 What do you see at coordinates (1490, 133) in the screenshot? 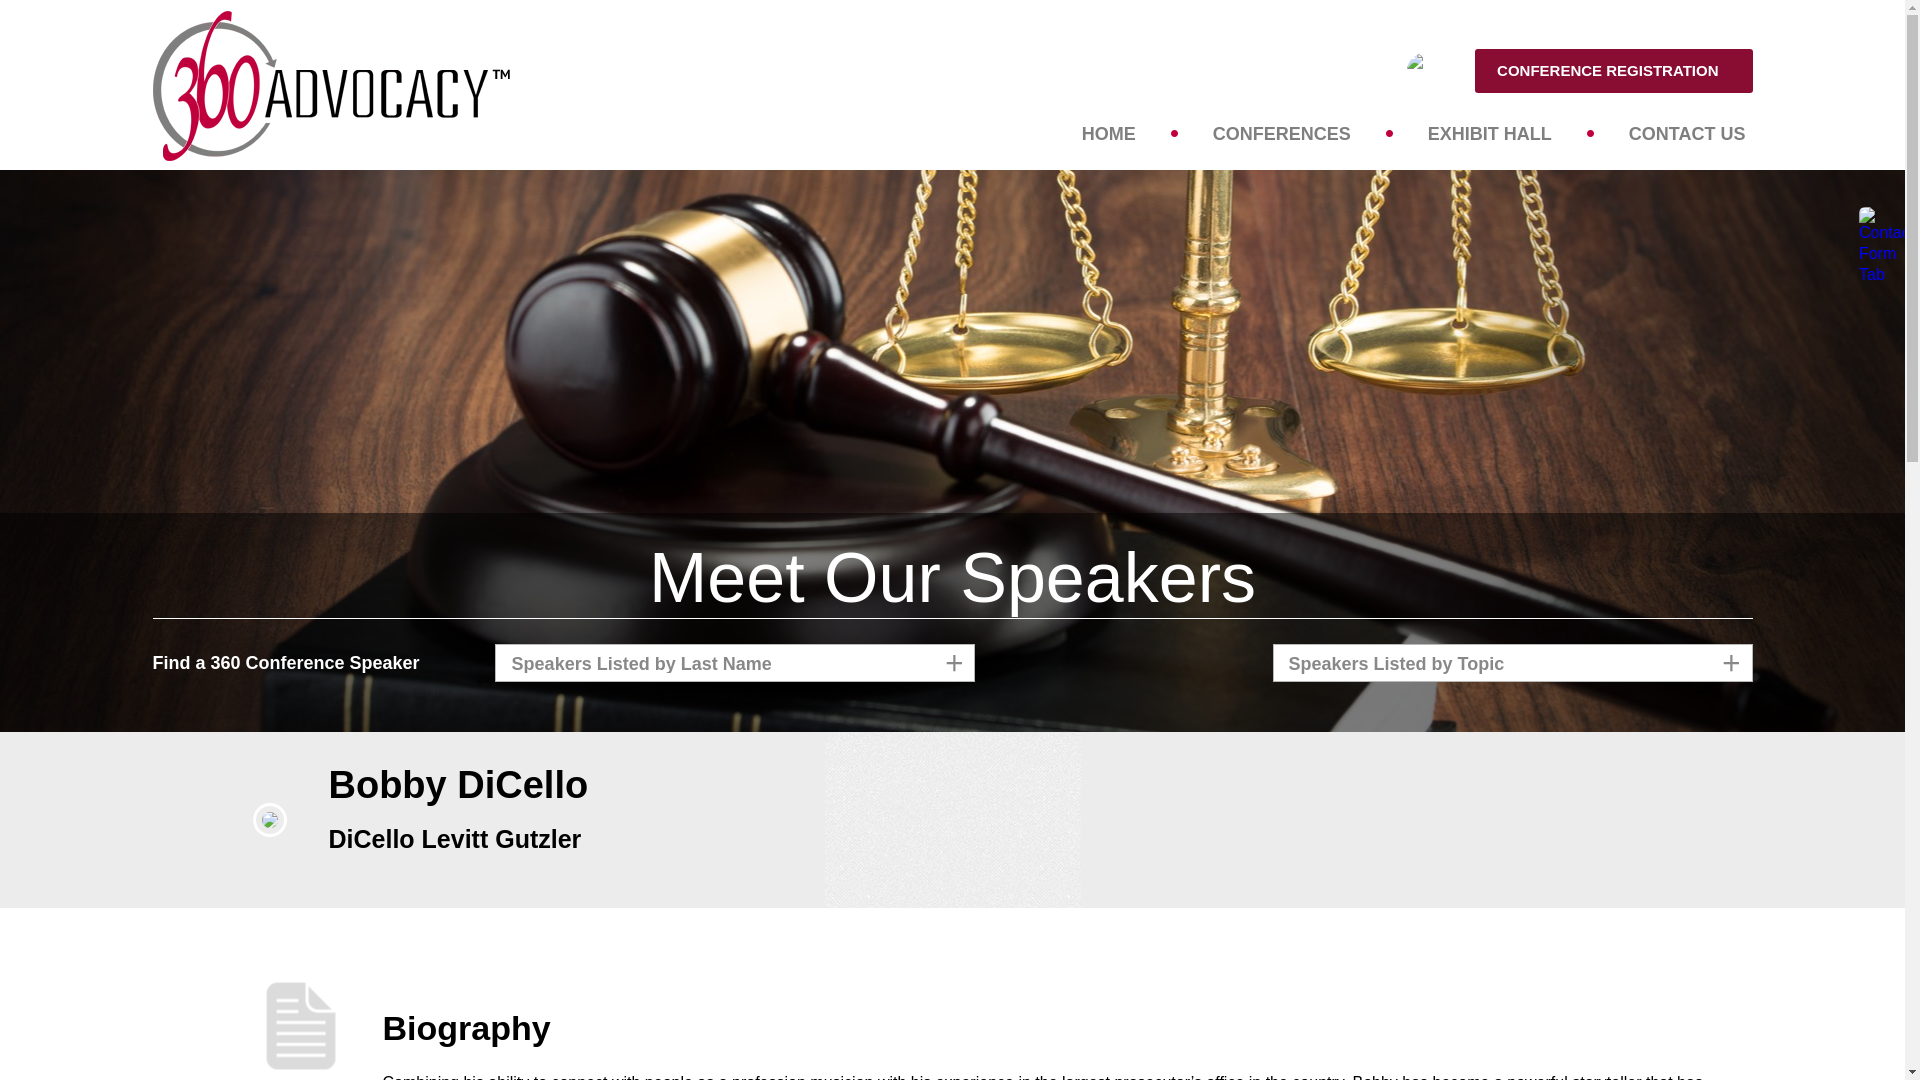
I see `EXHIBIT HALL` at bounding box center [1490, 133].